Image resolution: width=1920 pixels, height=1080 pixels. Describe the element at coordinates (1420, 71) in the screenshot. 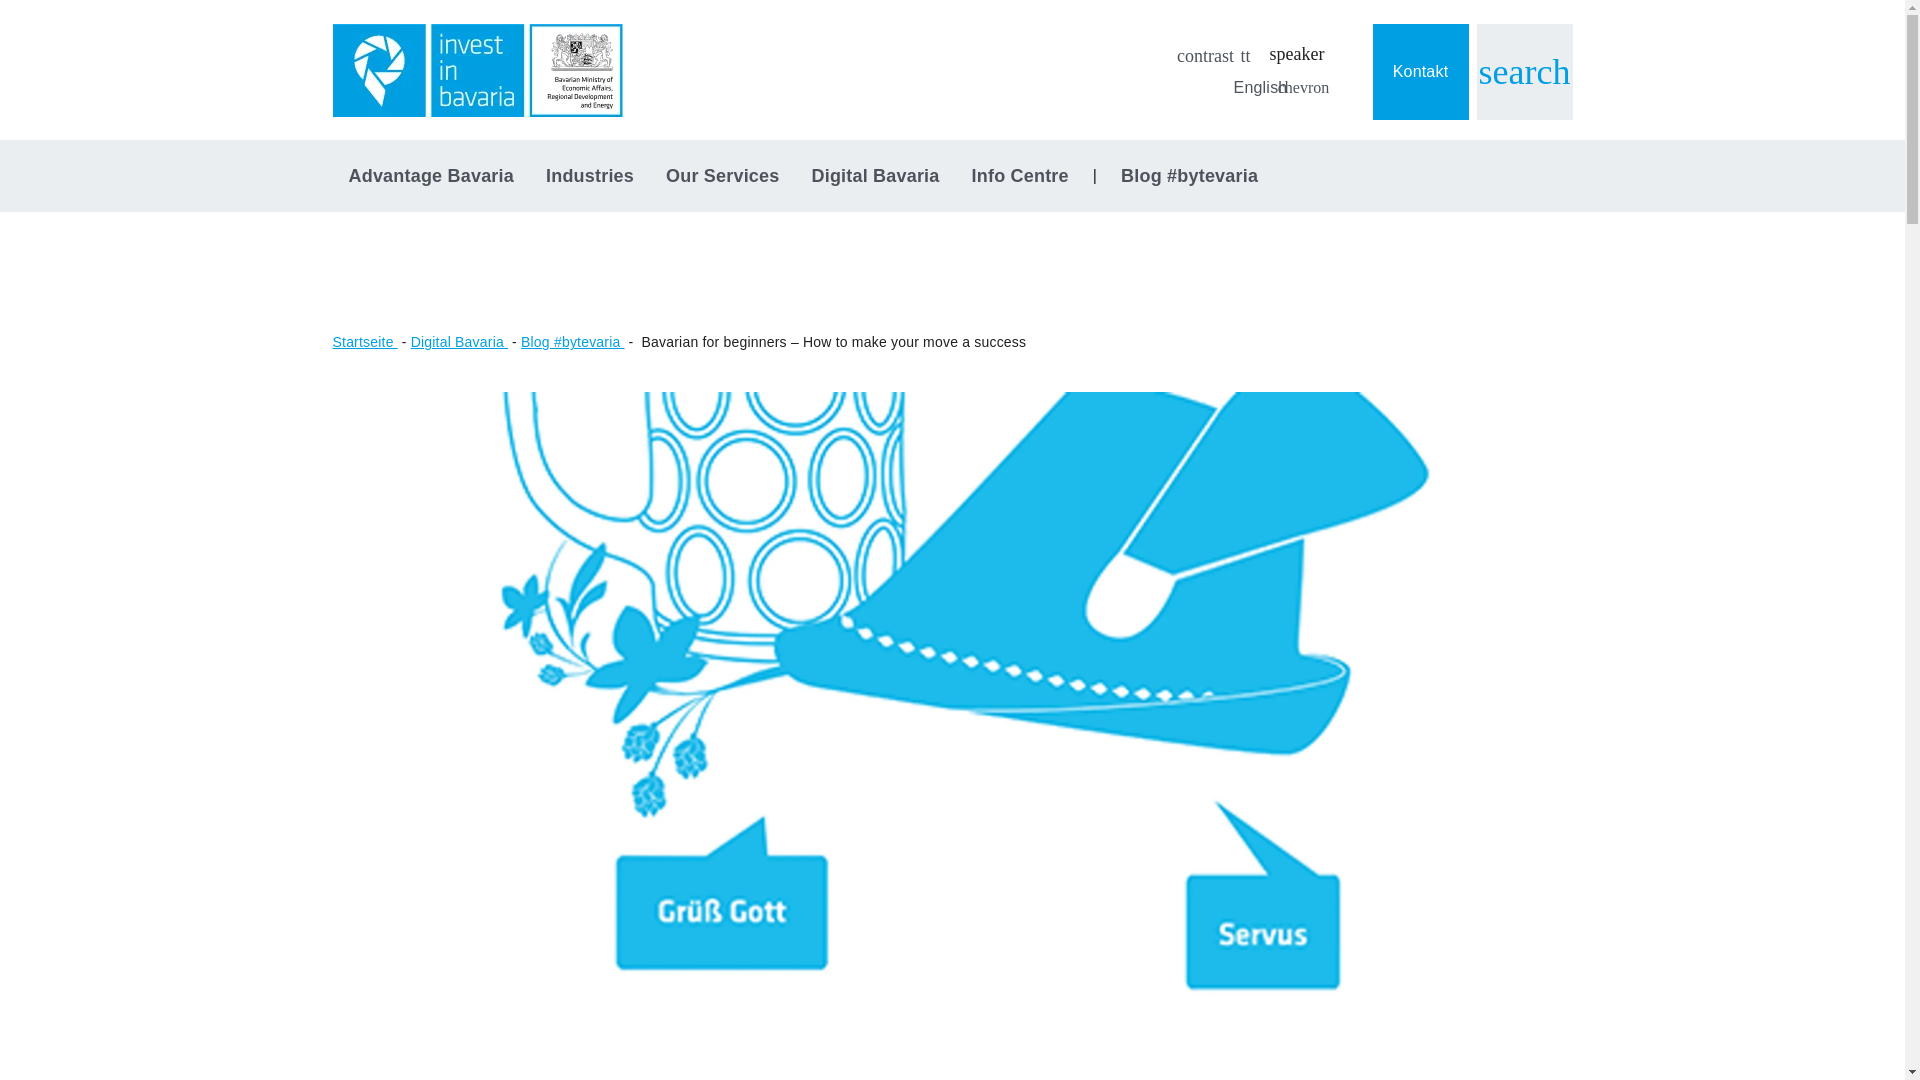

I see `Kontakt` at that location.